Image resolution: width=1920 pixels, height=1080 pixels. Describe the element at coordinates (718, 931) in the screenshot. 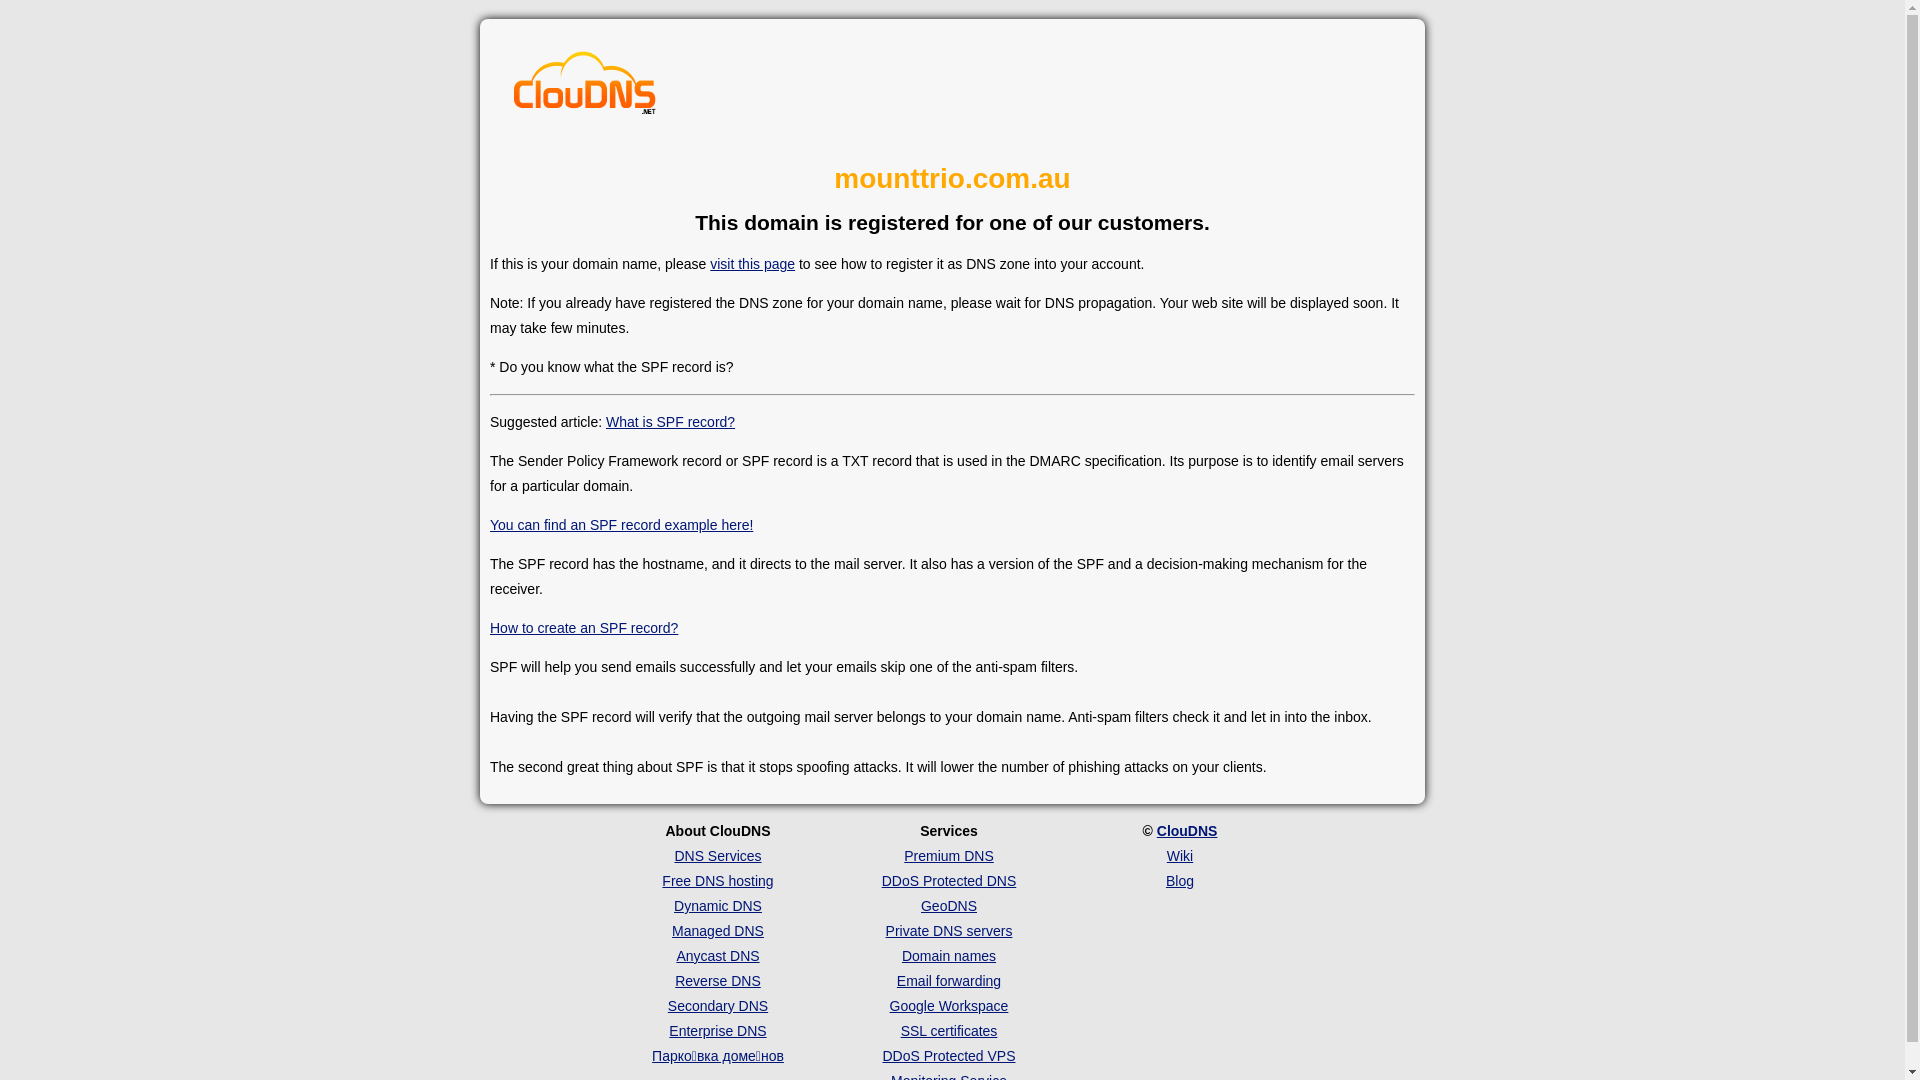

I see `Managed DNS` at that location.